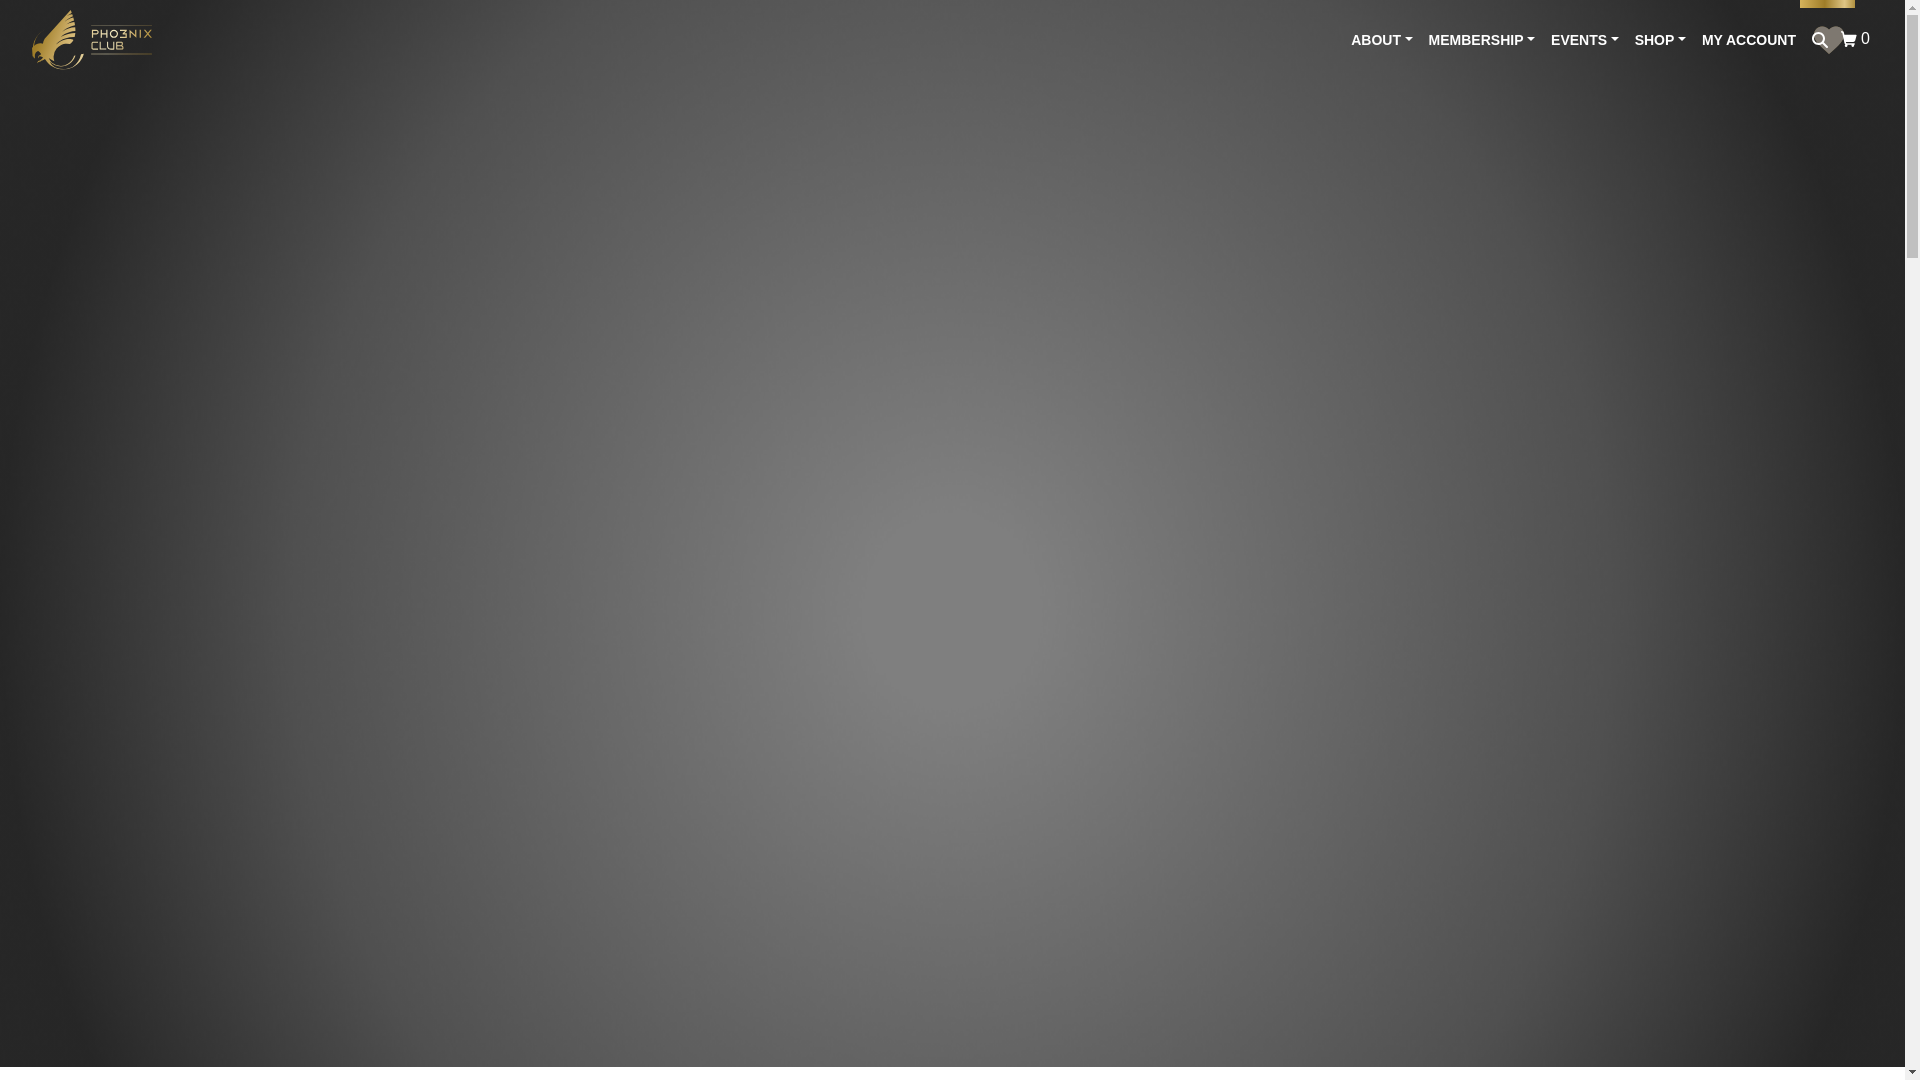  I want to click on Shop, so click(1660, 40).